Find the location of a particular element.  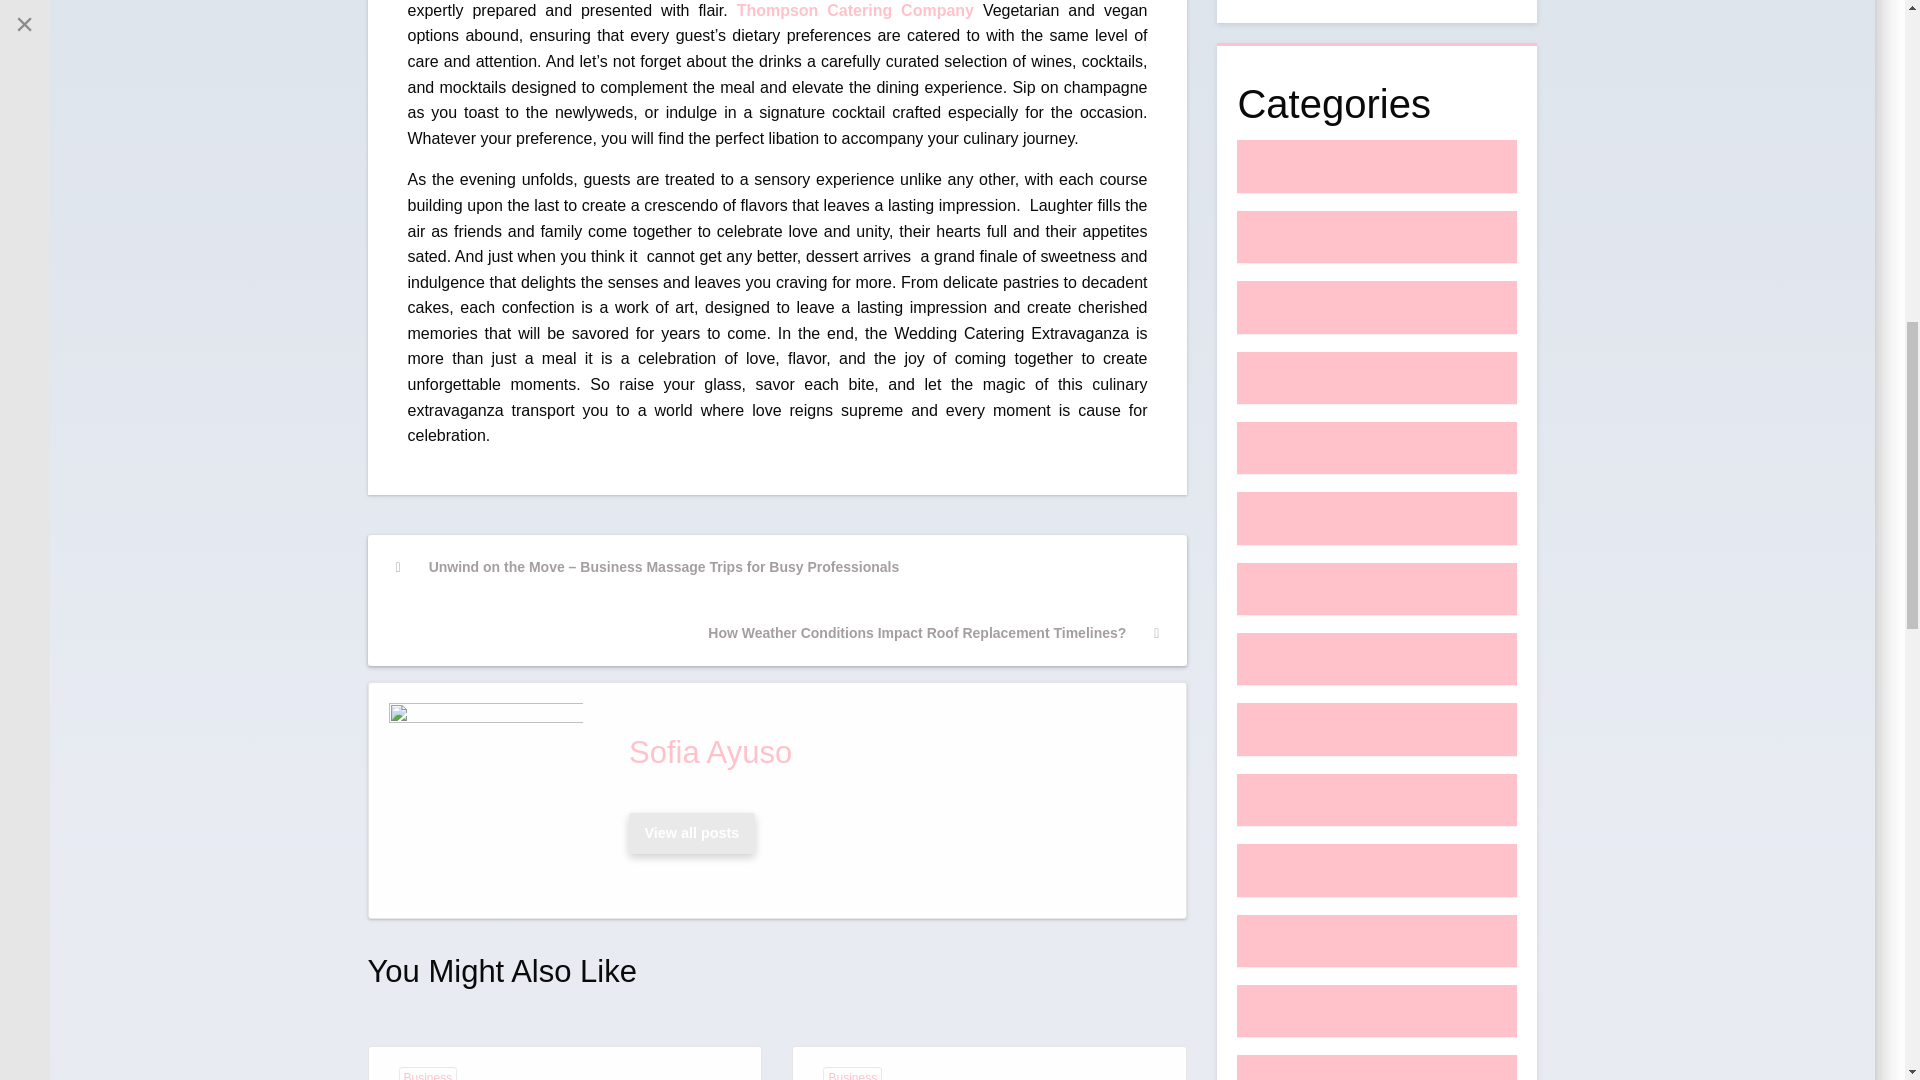

AUTOMOBILE is located at coordinates (1336, 237).